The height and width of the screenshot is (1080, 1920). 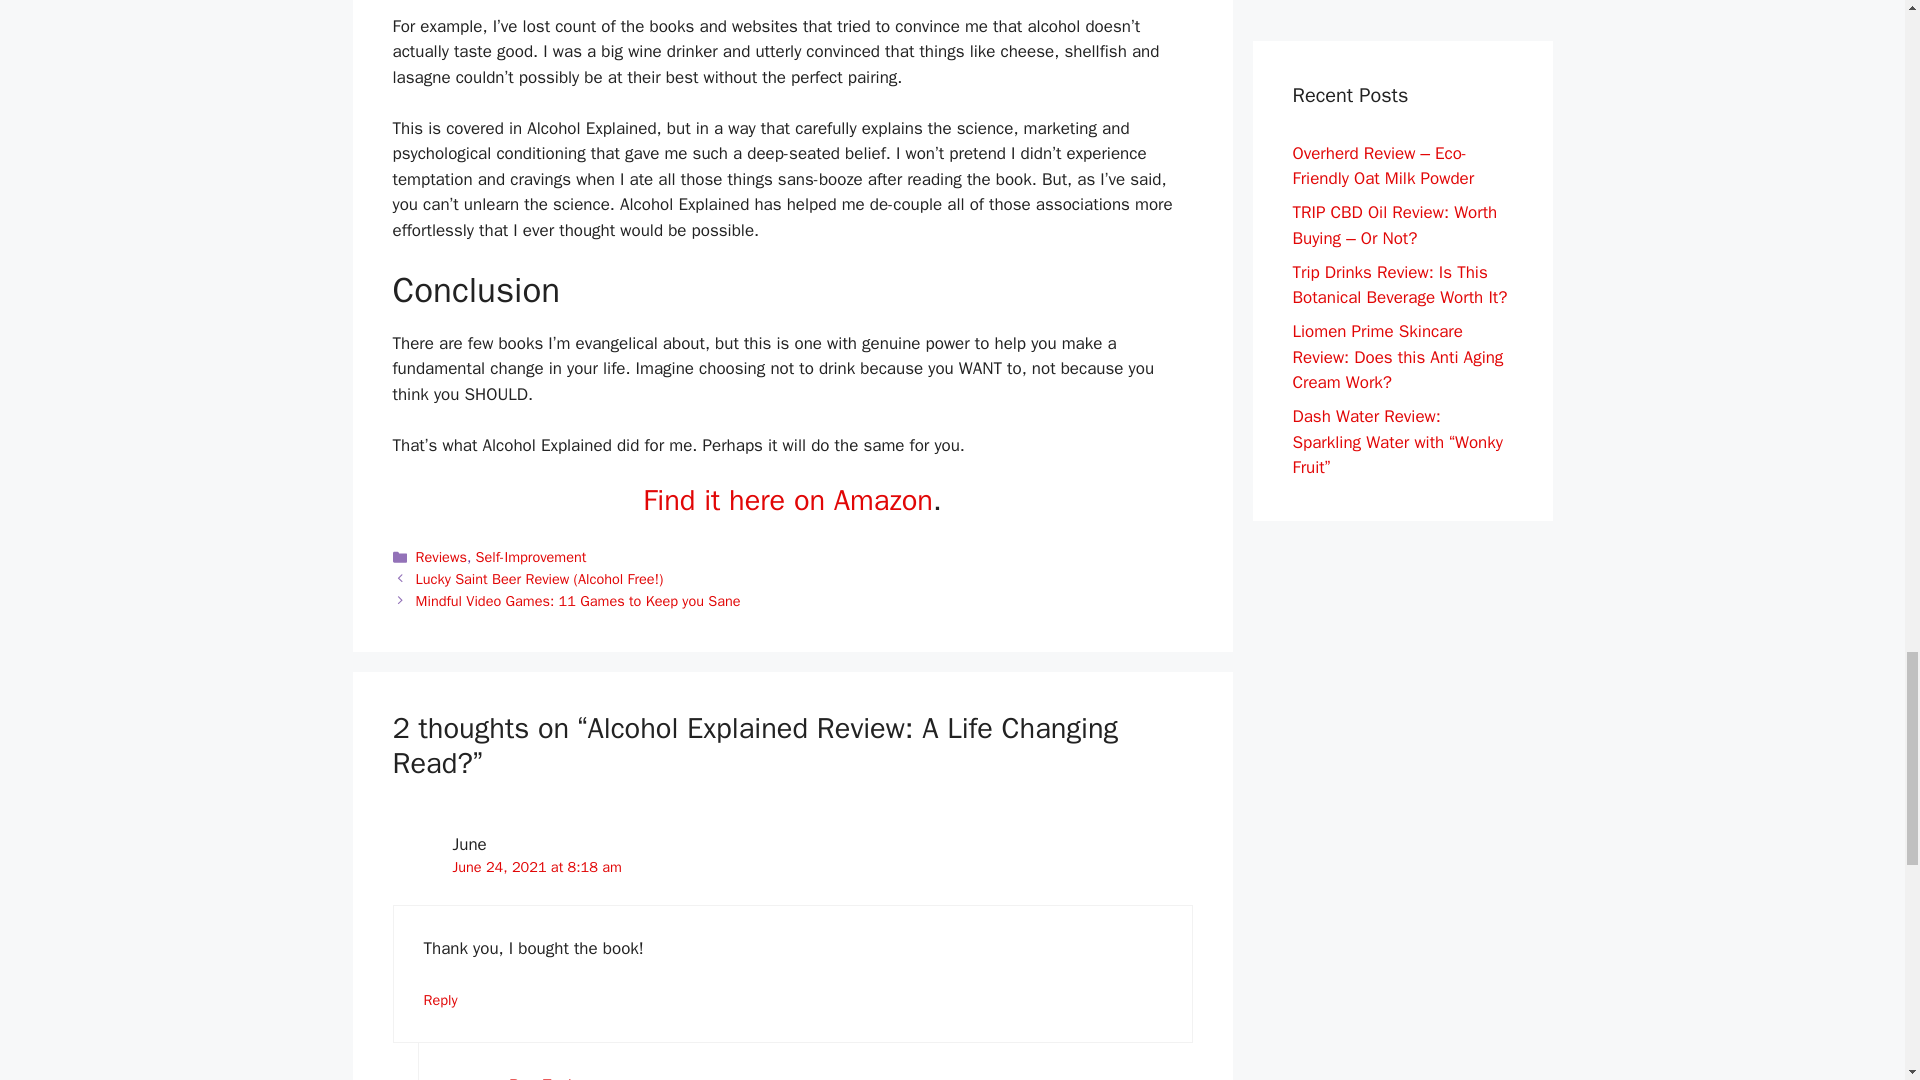 I want to click on Reply, so click(x=441, y=1000).